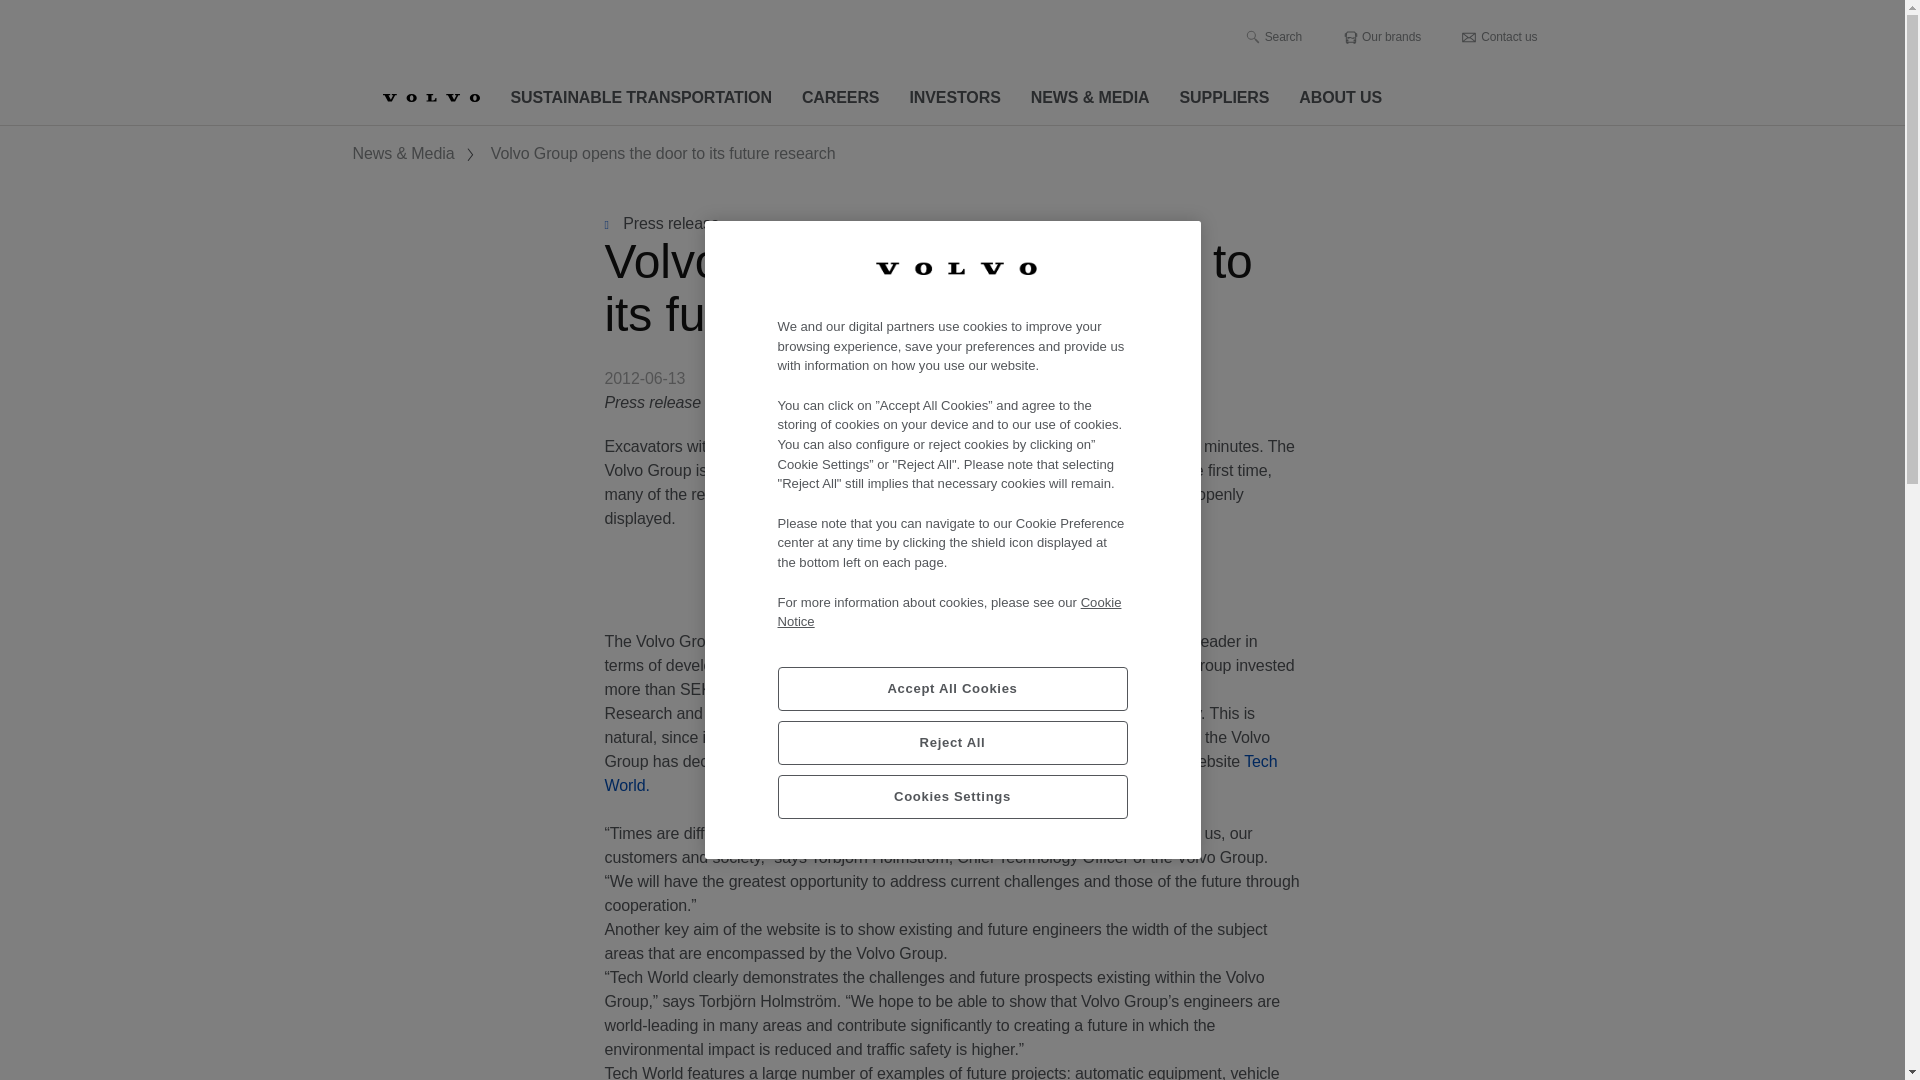  I want to click on Investors, so click(954, 98).